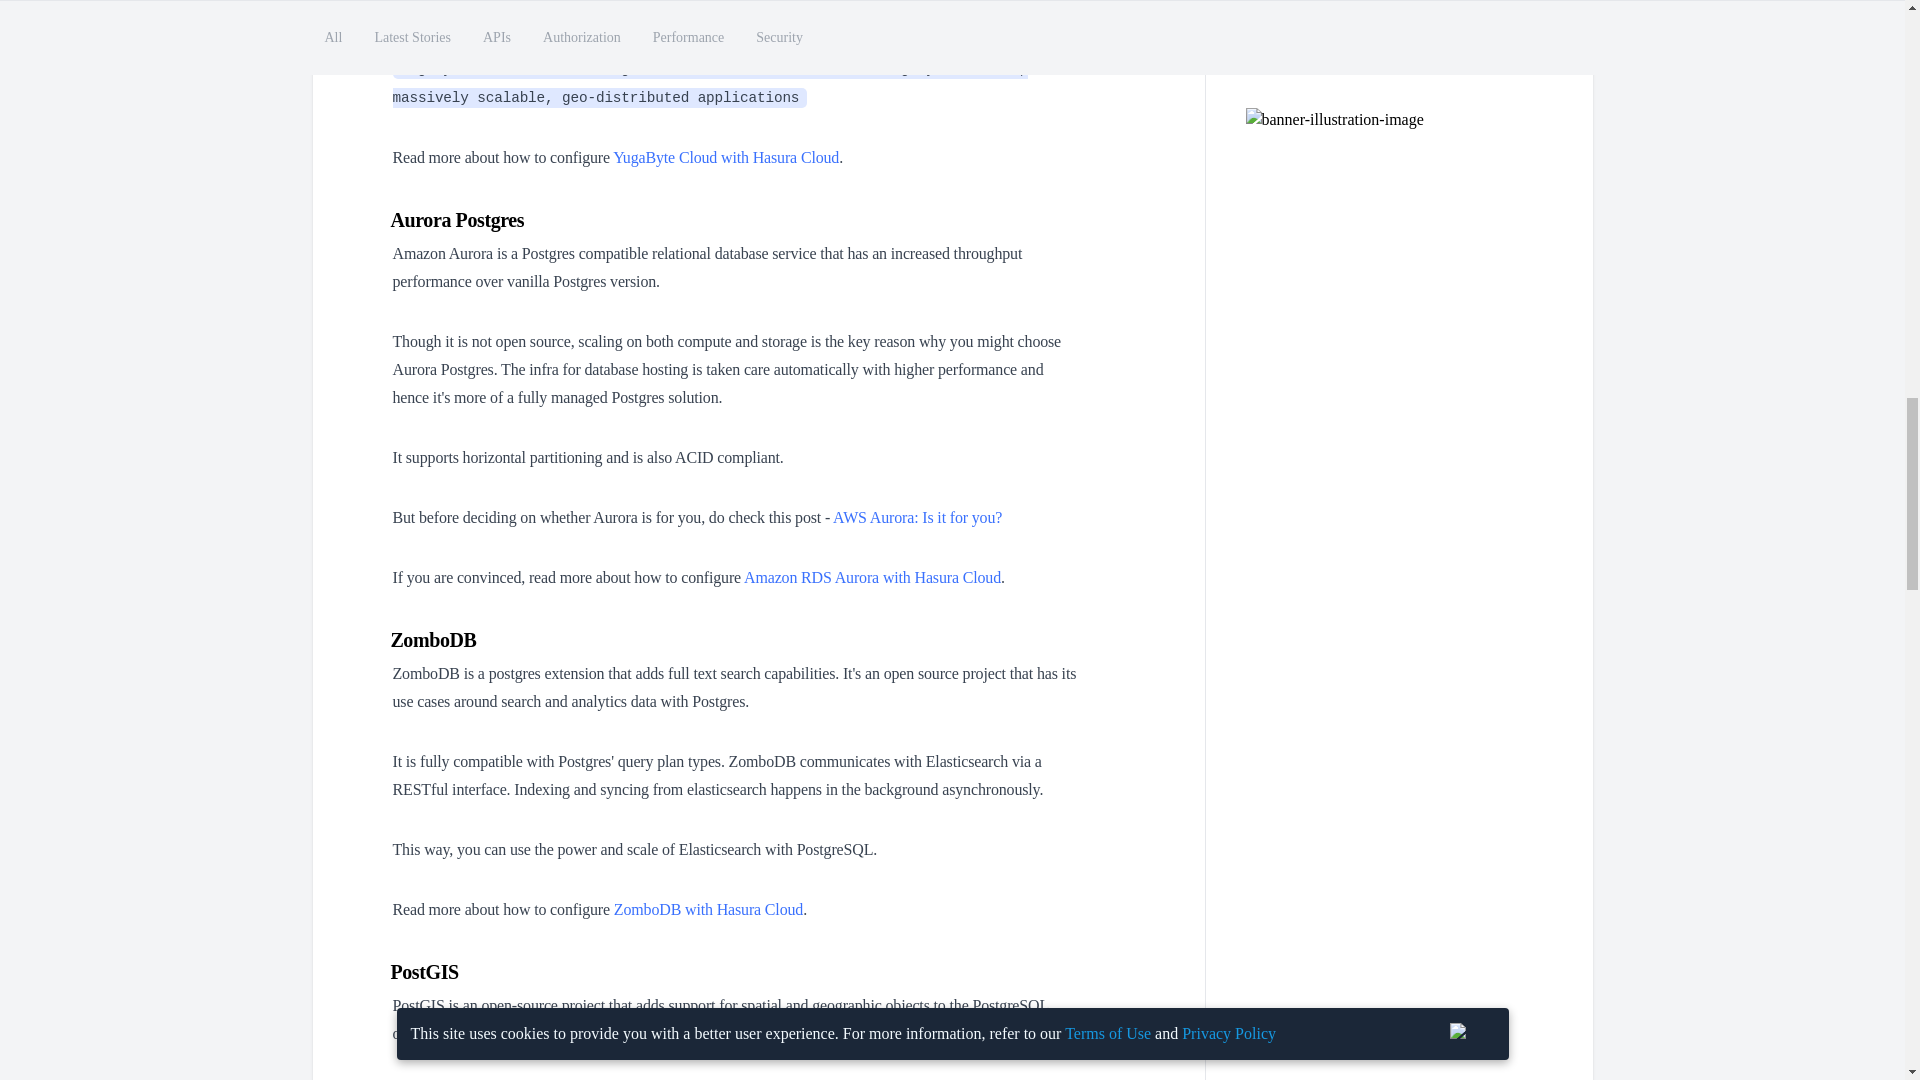 This screenshot has height=1080, width=1920. Describe the element at coordinates (872, 578) in the screenshot. I see `Amazon RDS Aurora with Hasura Cloud` at that location.